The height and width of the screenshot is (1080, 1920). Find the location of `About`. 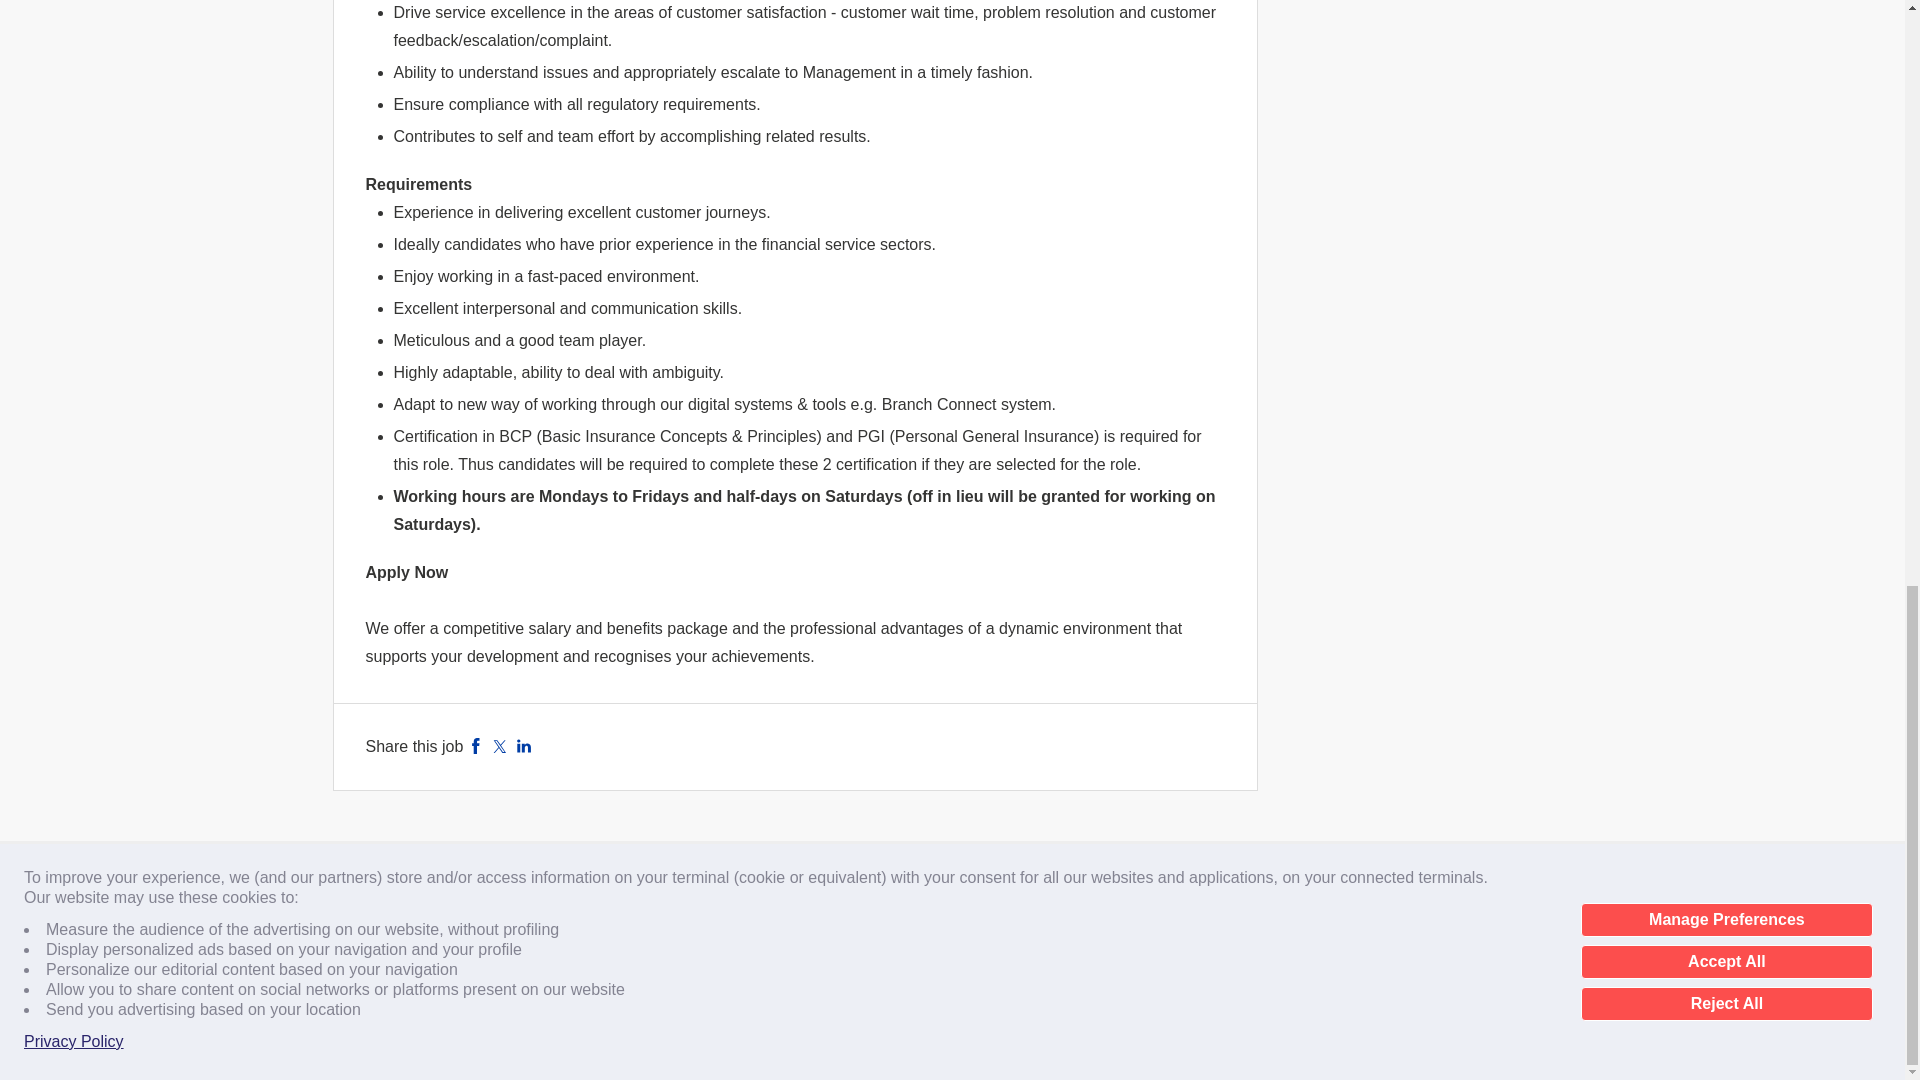

About is located at coordinates (382, 914).